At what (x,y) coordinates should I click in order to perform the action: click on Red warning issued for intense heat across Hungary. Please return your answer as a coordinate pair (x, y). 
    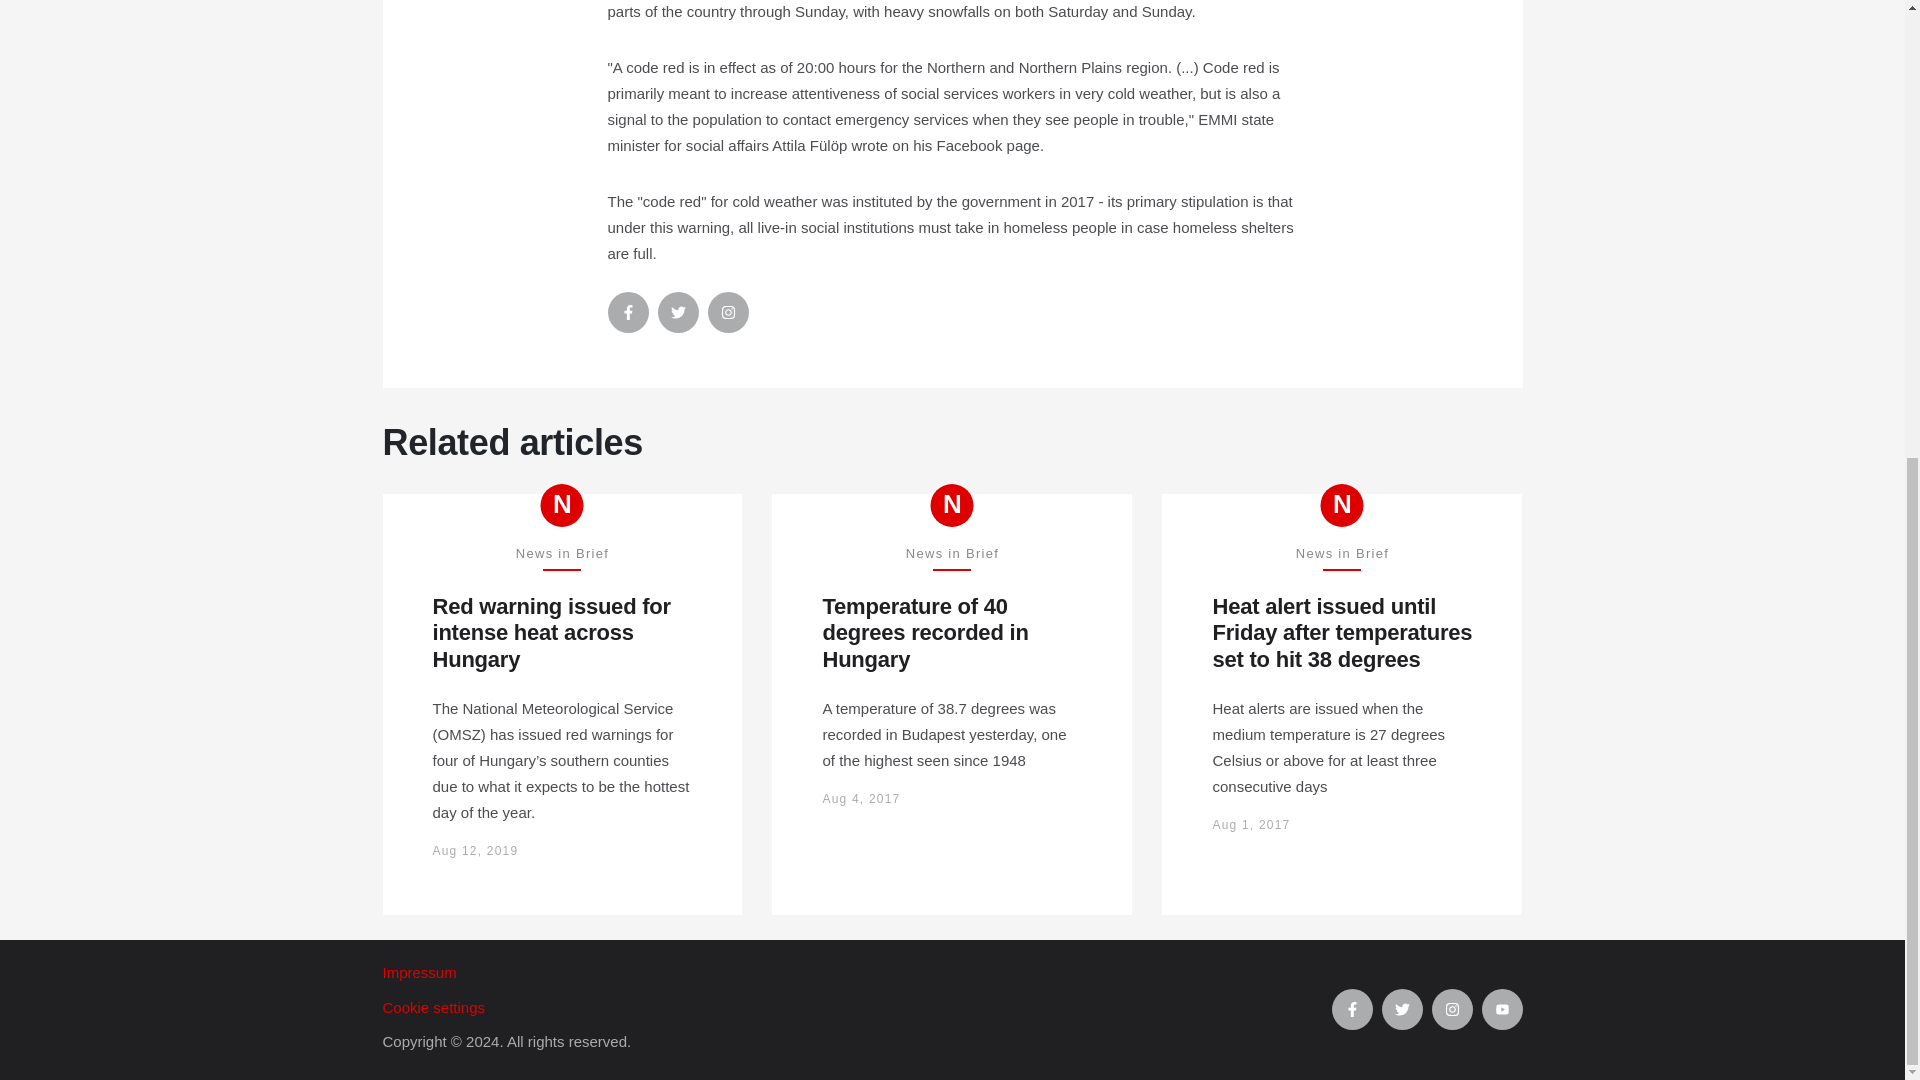
    Looking at the image, I should click on (562, 633).